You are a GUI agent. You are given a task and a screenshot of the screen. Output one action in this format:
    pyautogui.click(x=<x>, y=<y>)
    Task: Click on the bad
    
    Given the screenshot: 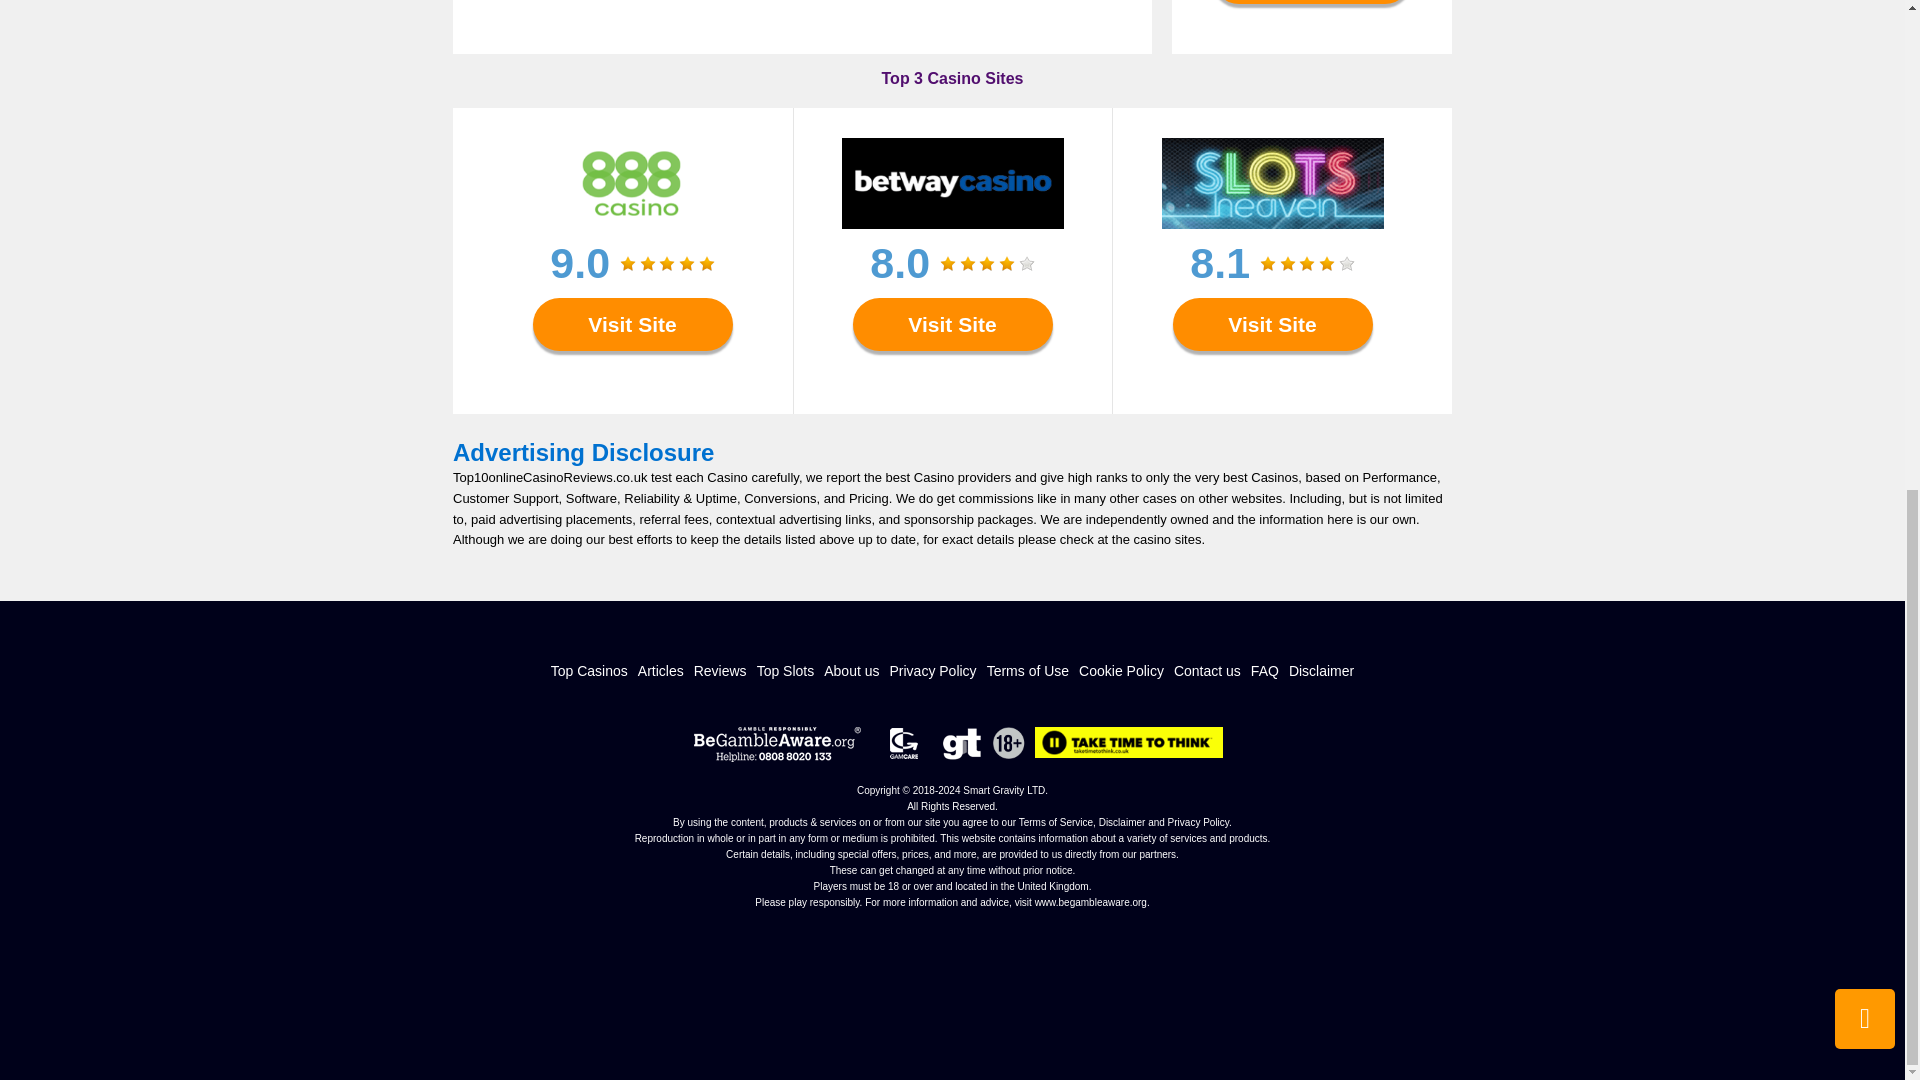 What is the action you would take?
    pyautogui.click(x=948, y=264)
    